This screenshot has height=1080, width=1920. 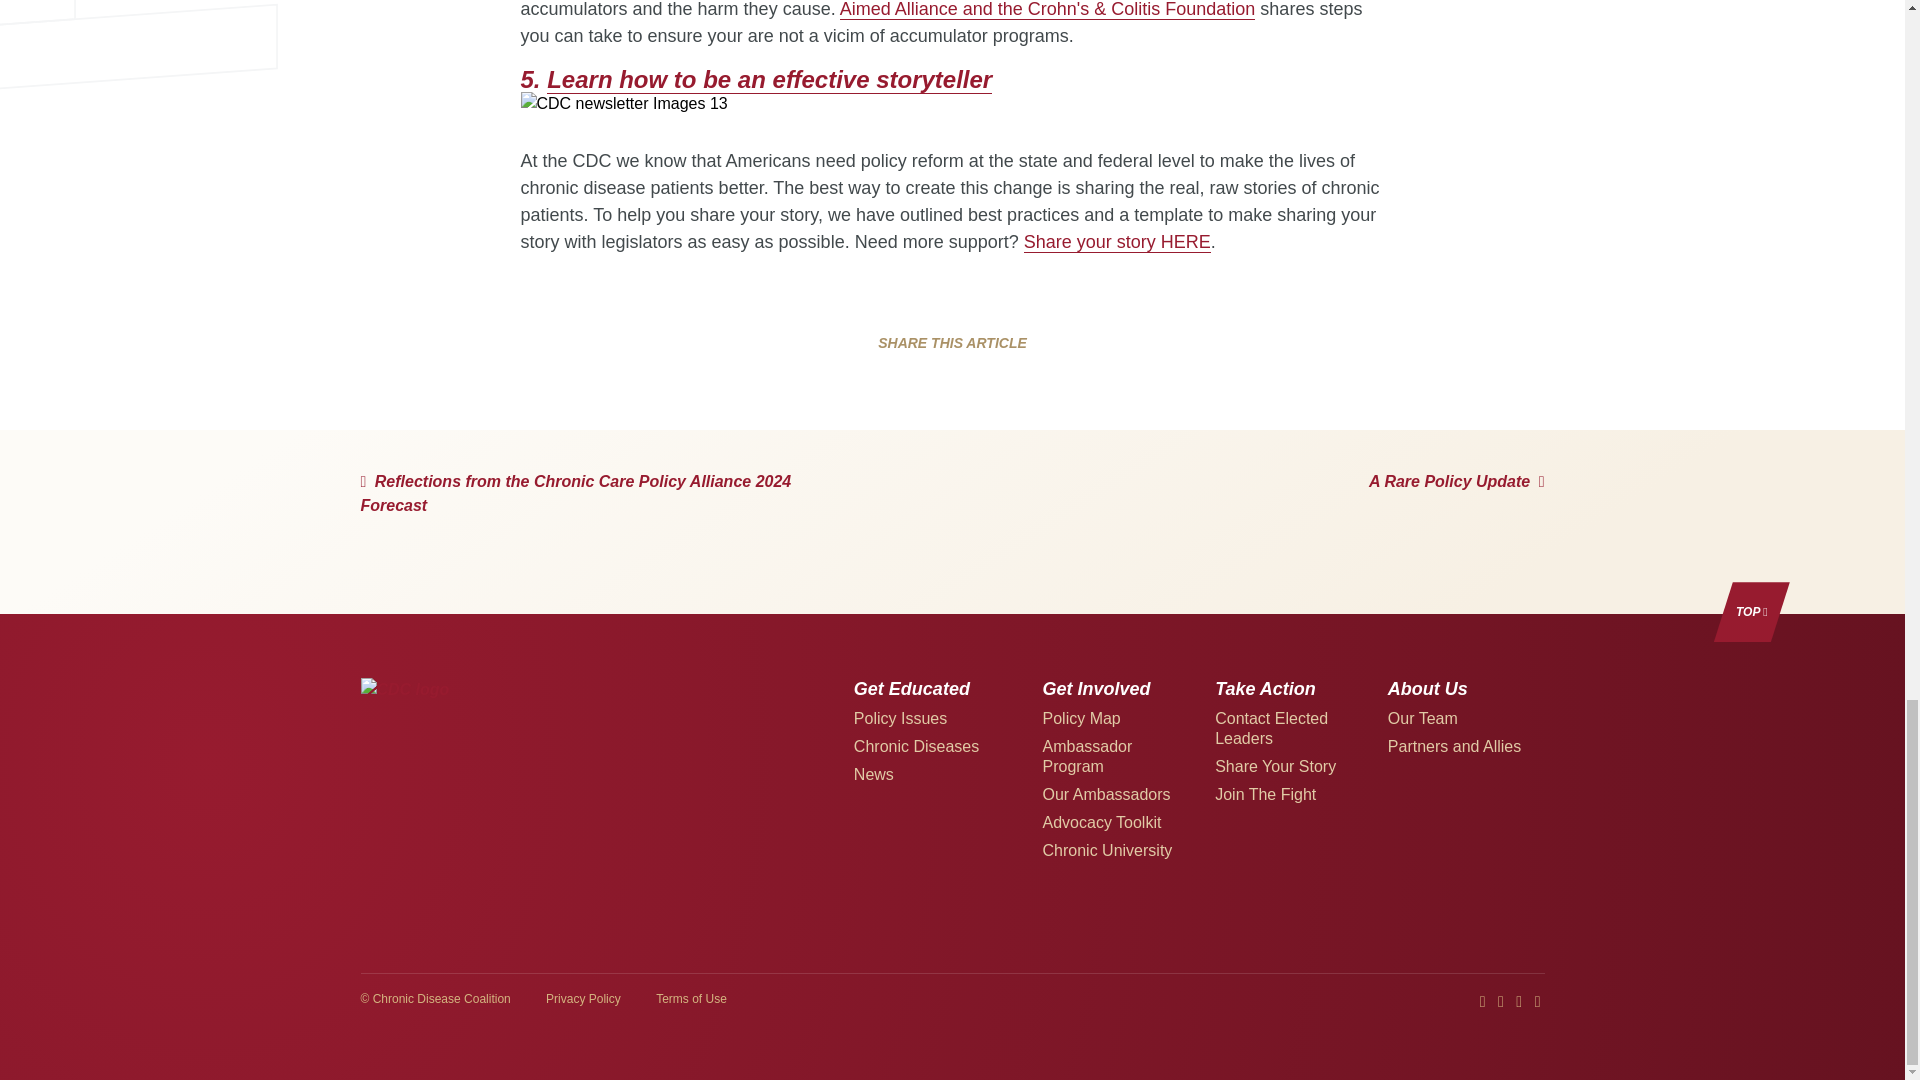 I want to click on Learn how to be an effective storyteller, so click(x=770, y=79).